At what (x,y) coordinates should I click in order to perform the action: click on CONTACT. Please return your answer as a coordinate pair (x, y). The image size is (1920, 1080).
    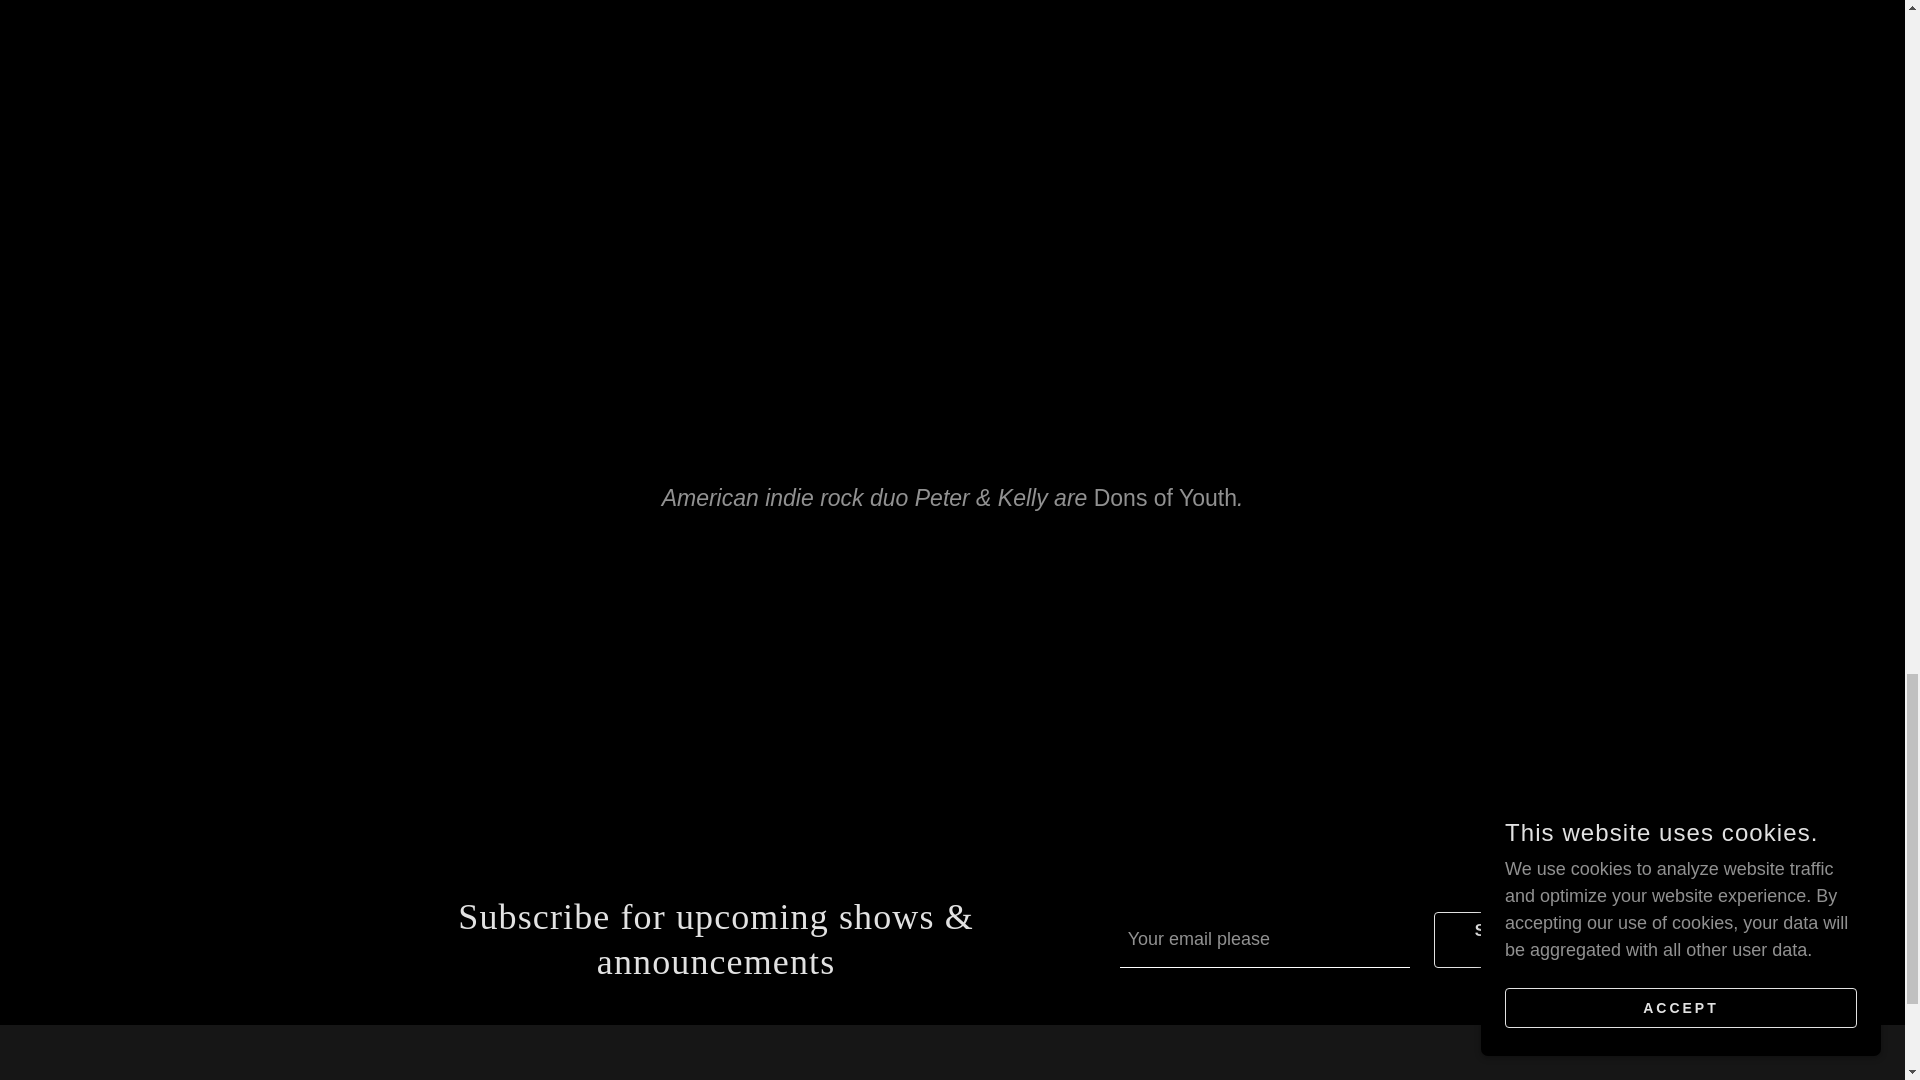
    Looking at the image, I should click on (952, 1072).